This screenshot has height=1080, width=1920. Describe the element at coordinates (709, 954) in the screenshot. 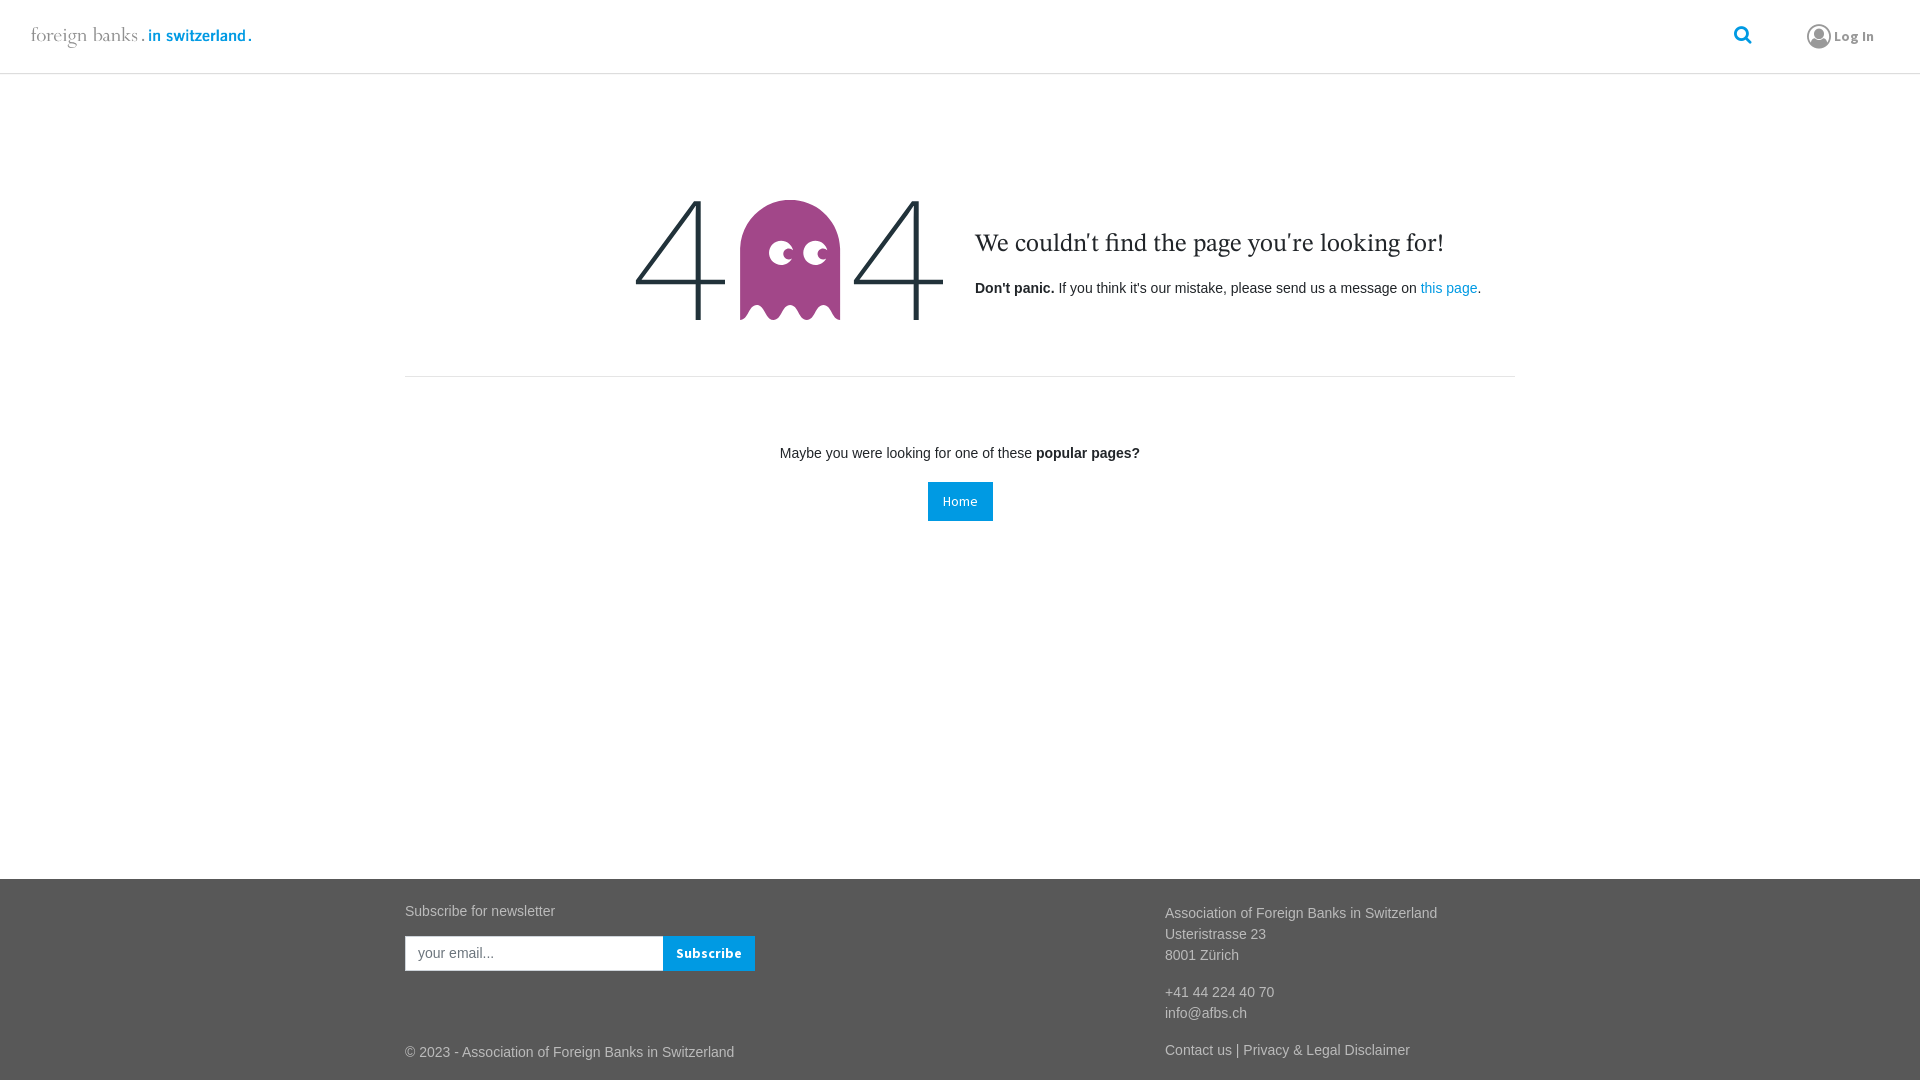

I see `Subscribe` at that location.